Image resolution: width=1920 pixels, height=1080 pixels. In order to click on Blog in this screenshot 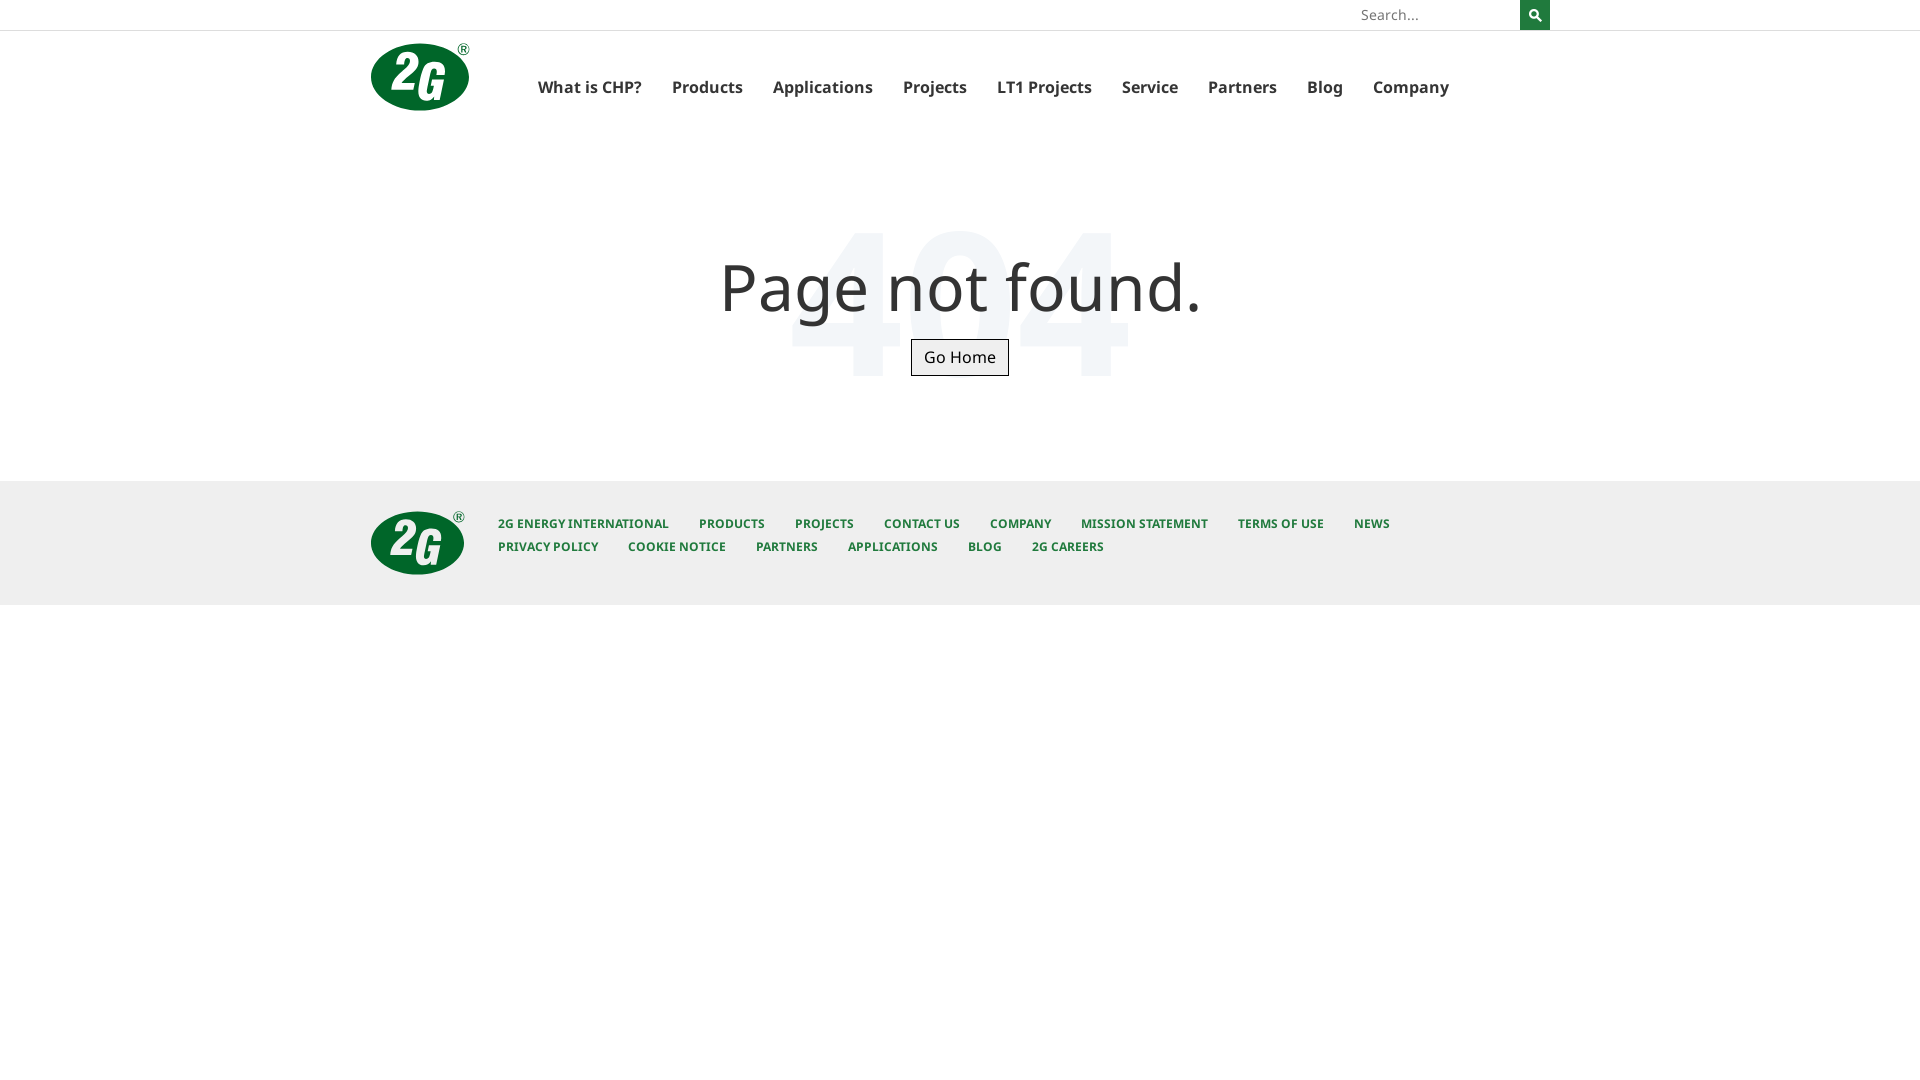, I will do `click(1325, 90)`.